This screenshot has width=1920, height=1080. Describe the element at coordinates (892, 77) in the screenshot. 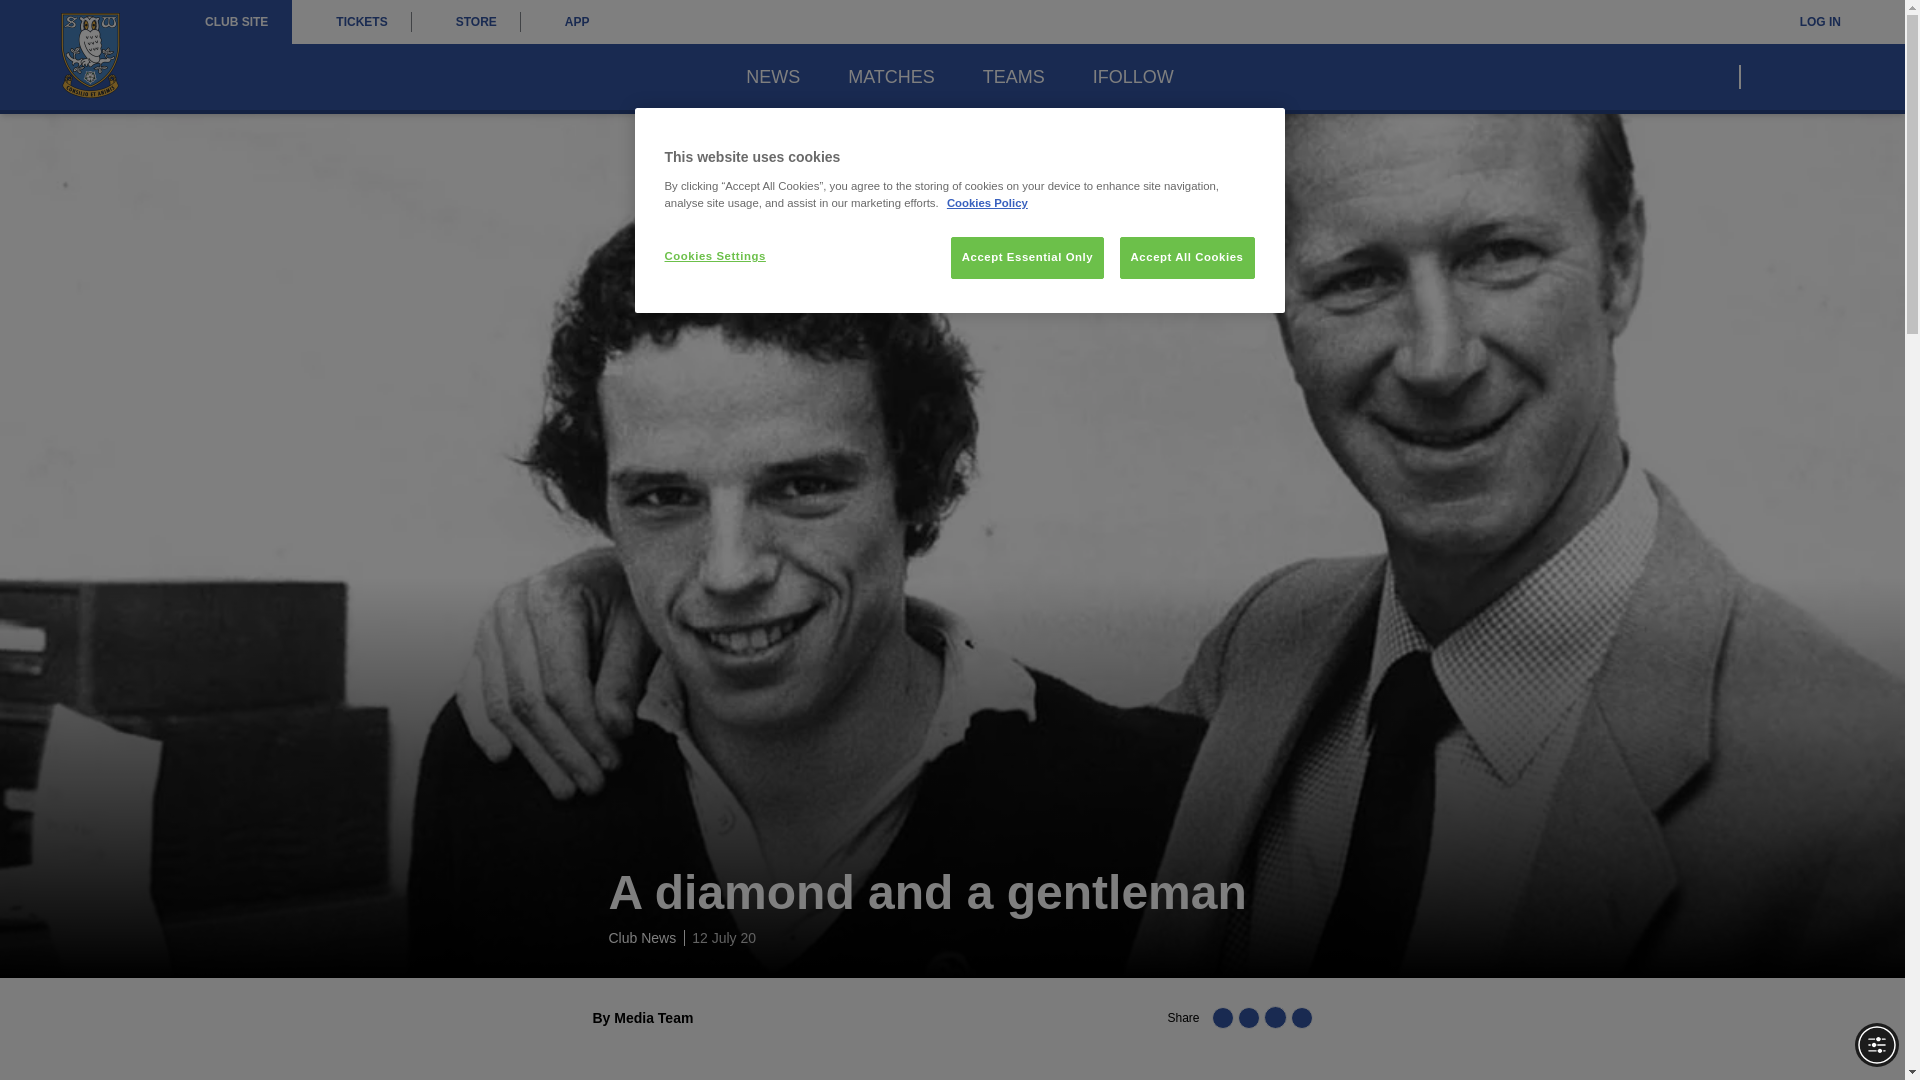

I see `MATCHES` at that location.